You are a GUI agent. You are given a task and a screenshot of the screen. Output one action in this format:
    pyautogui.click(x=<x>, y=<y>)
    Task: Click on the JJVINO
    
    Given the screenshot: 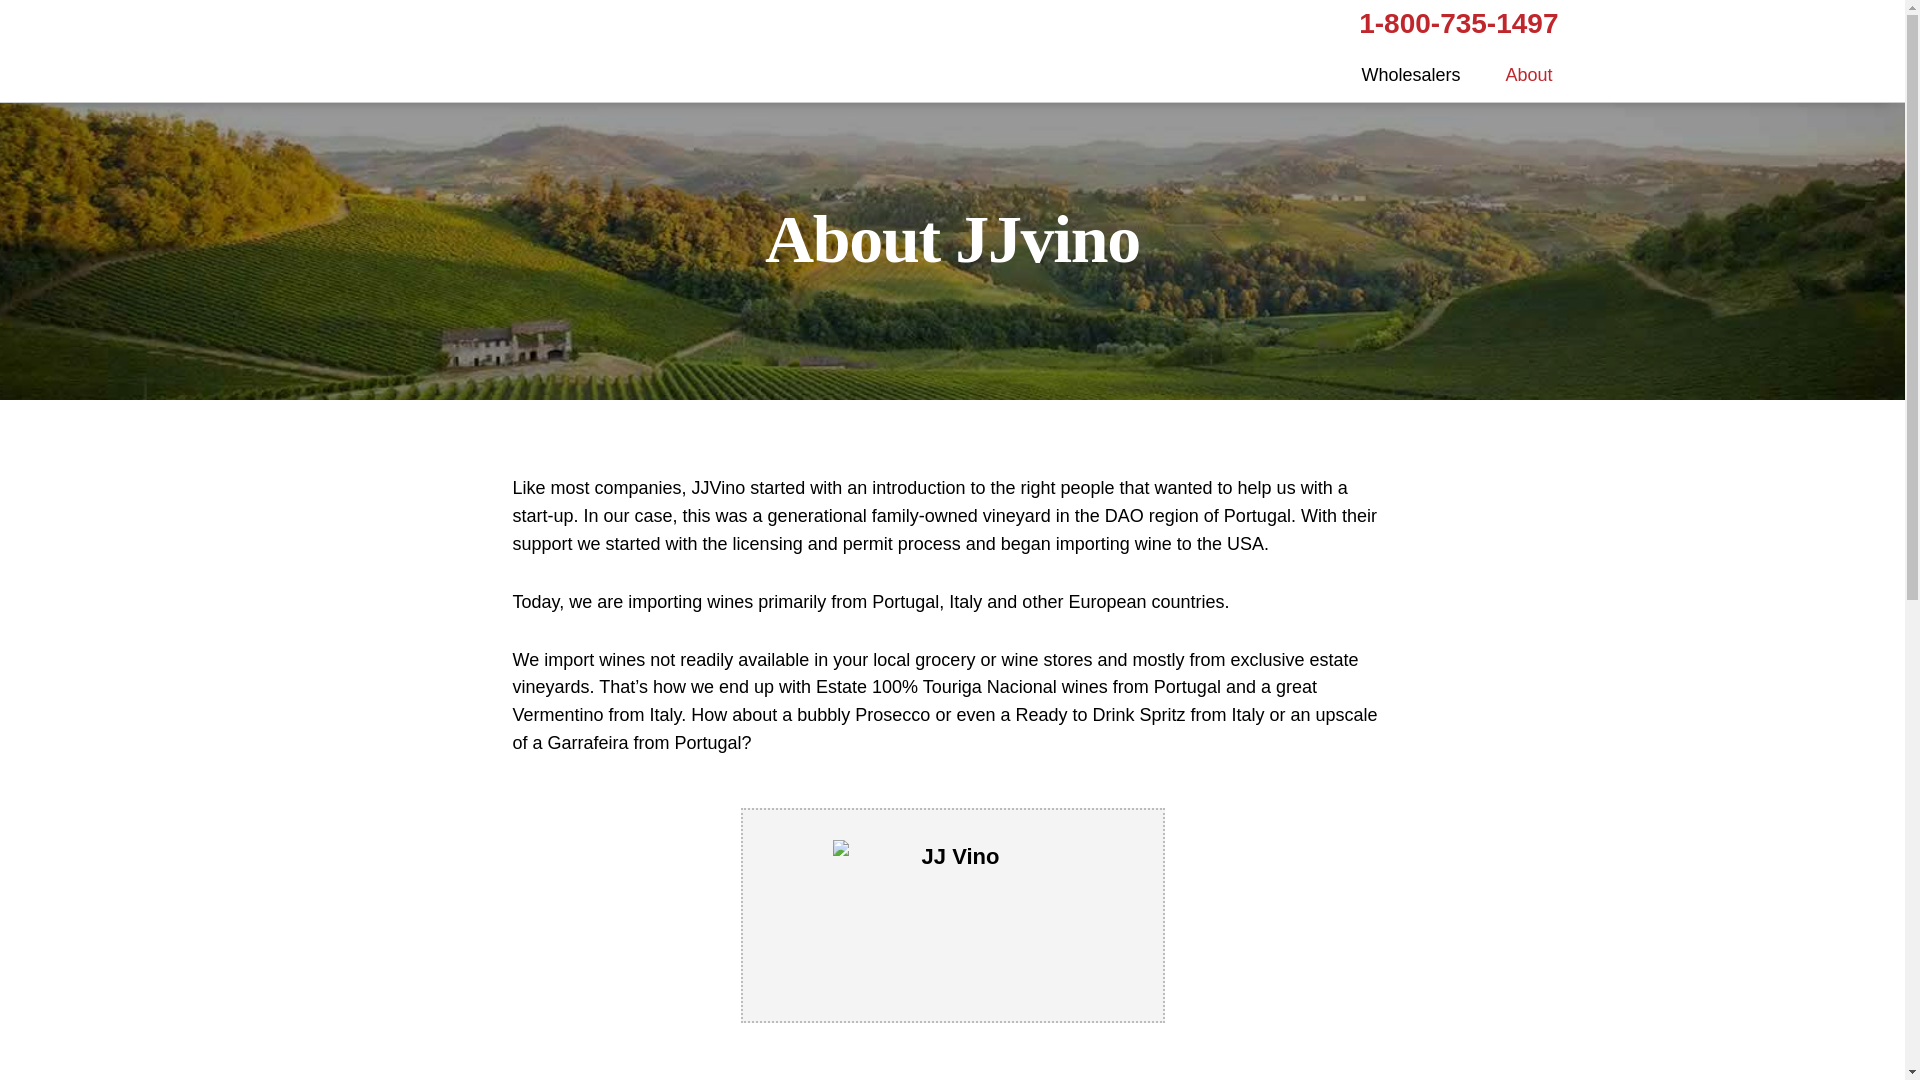 What is the action you would take?
    pyautogui.click(x=432, y=50)
    